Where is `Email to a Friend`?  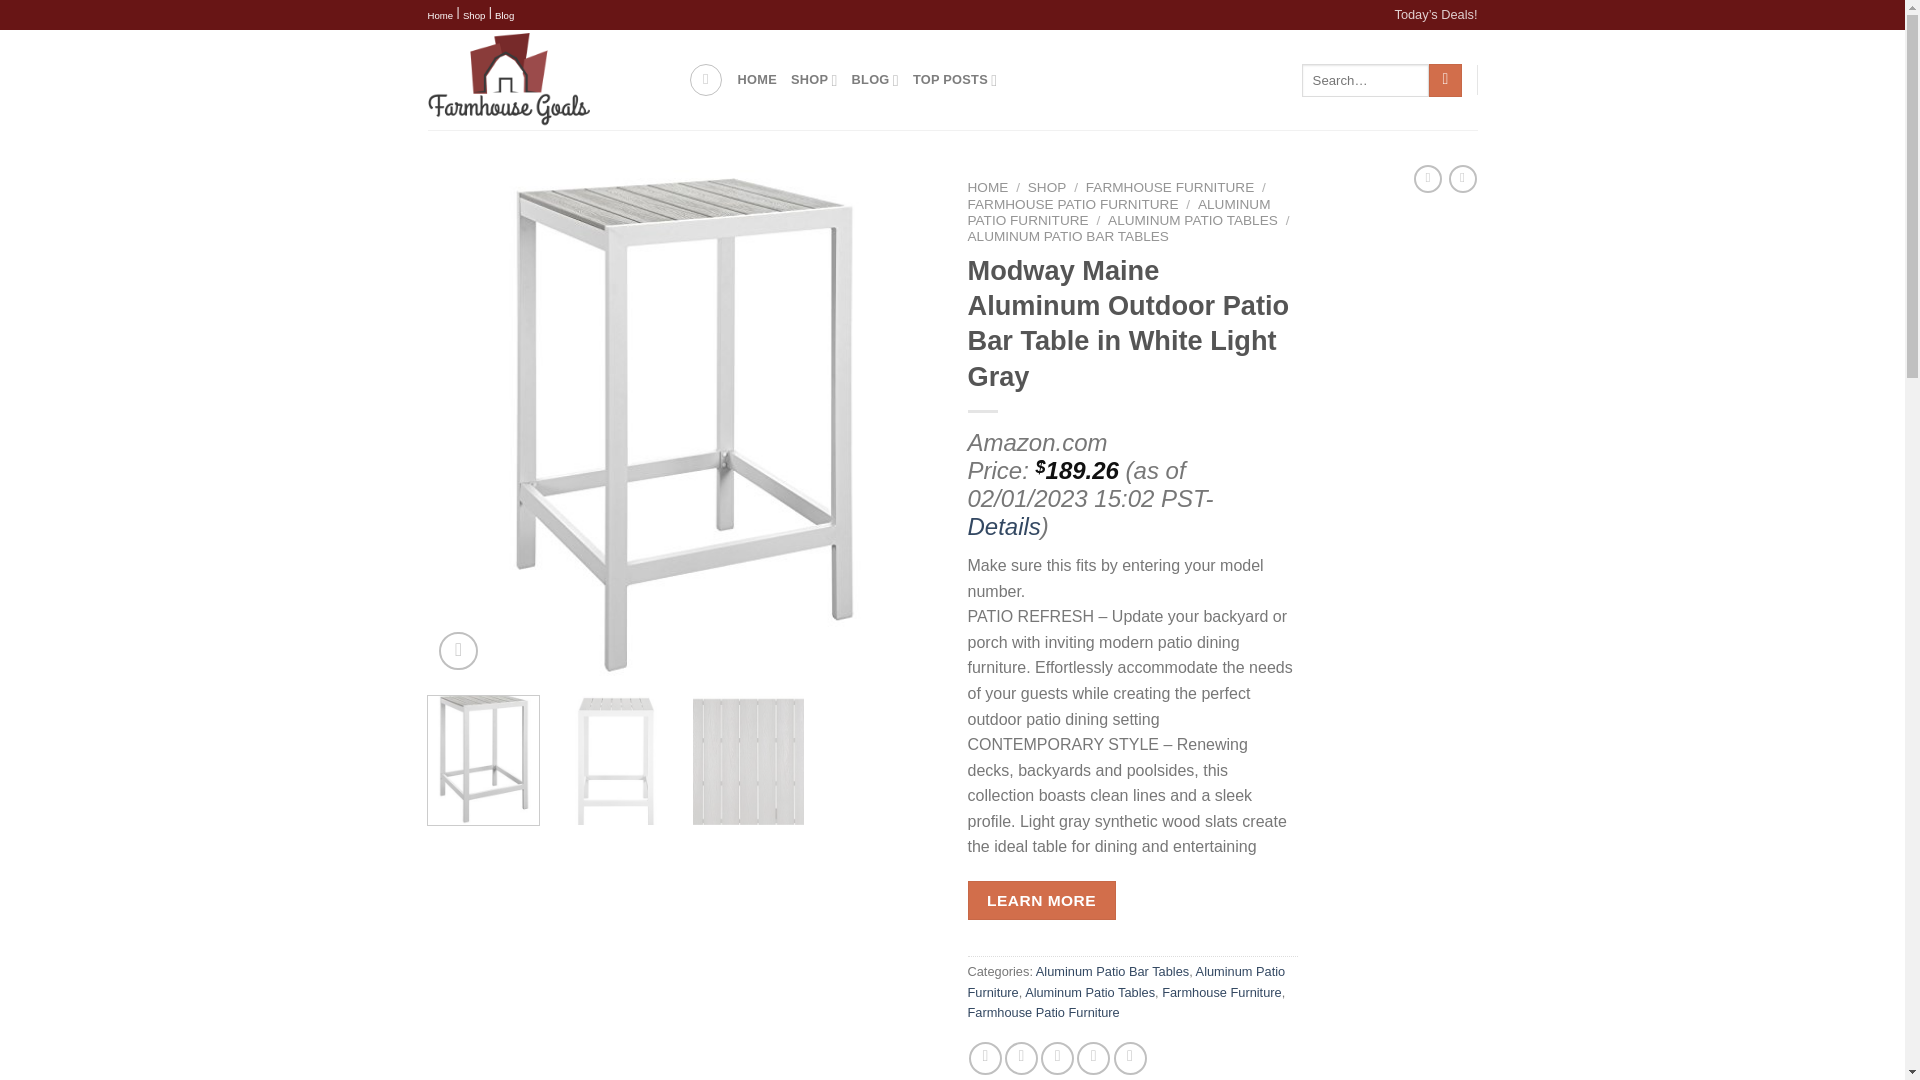 Email to a Friend is located at coordinates (1056, 1058).